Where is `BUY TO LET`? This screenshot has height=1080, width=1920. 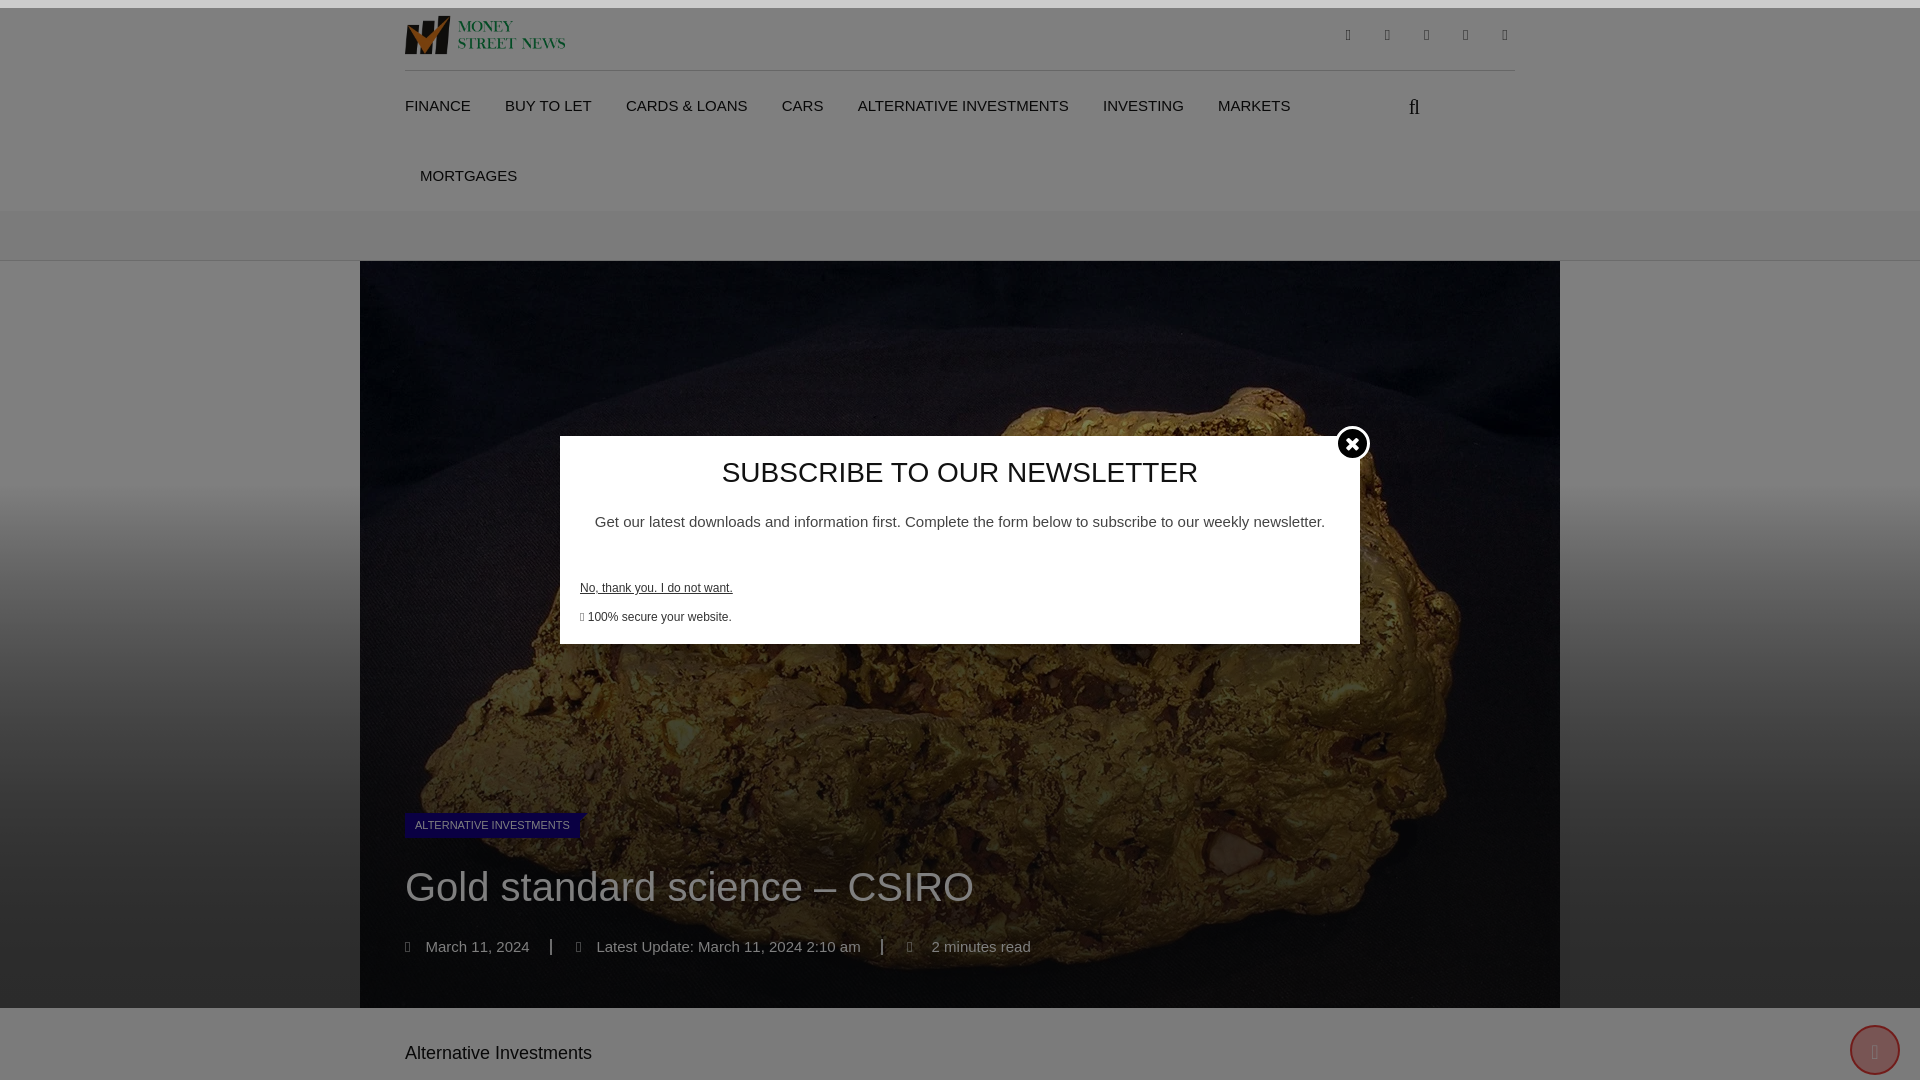 BUY TO LET is located at coordinates (548, 106).